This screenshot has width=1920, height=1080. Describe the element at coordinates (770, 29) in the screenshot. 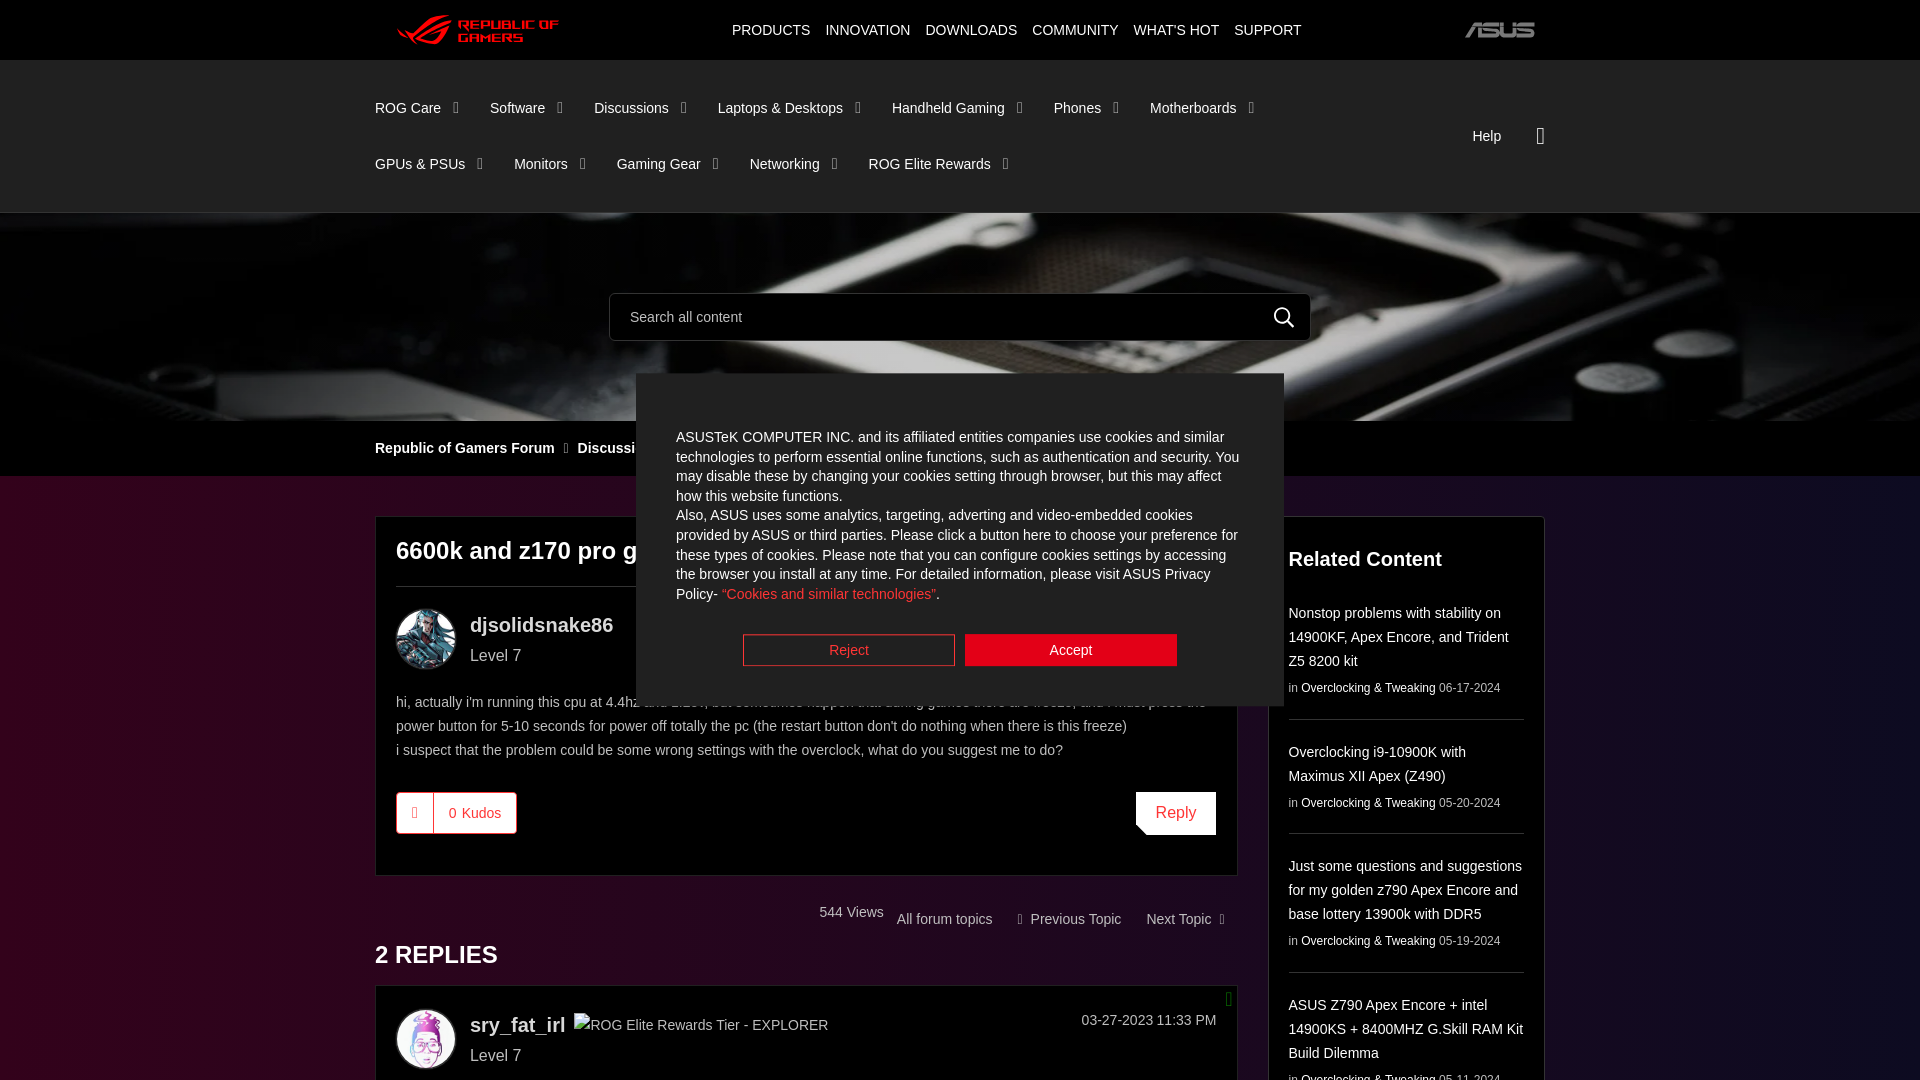

I see `PRODUCTS` at that location.